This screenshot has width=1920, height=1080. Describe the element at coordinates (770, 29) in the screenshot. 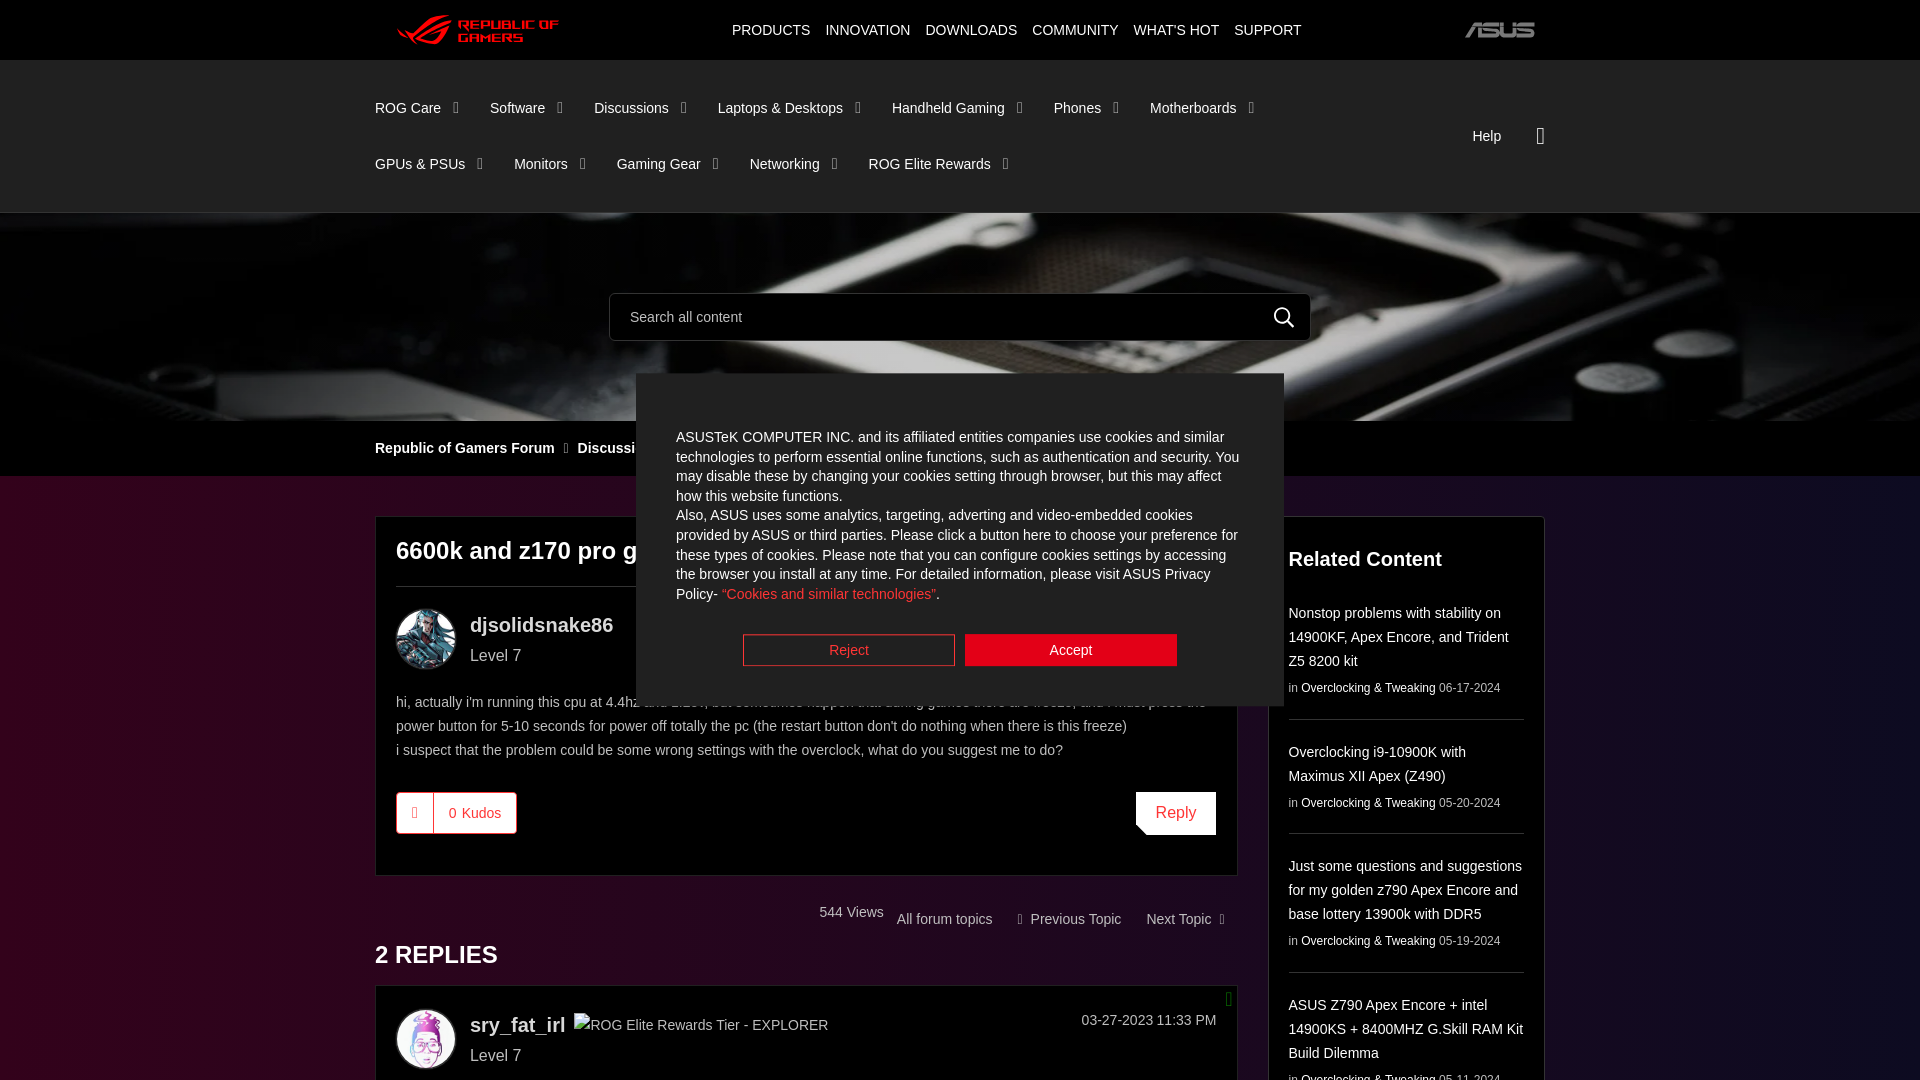

I see `PRODUCTS` at that location.